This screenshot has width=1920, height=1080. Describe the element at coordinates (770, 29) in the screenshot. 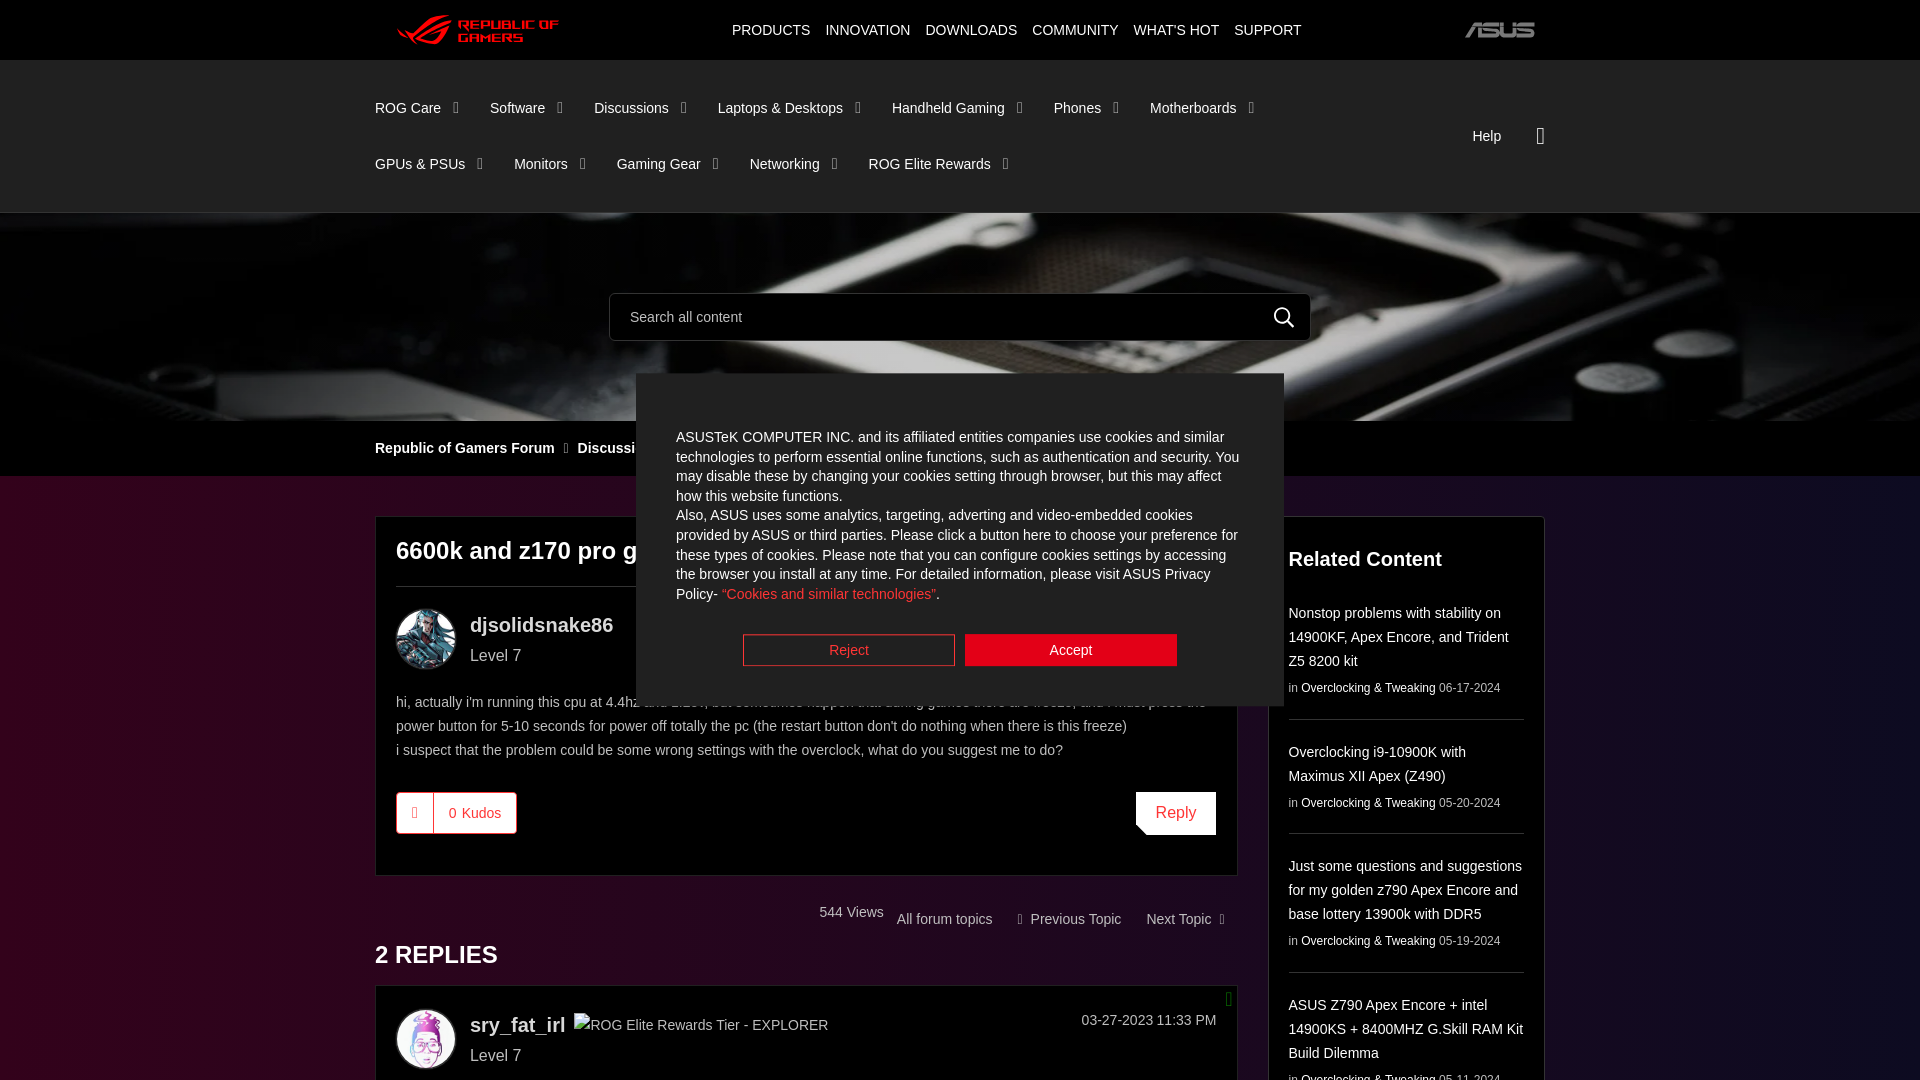

I see `PRODUCTS` at that location.